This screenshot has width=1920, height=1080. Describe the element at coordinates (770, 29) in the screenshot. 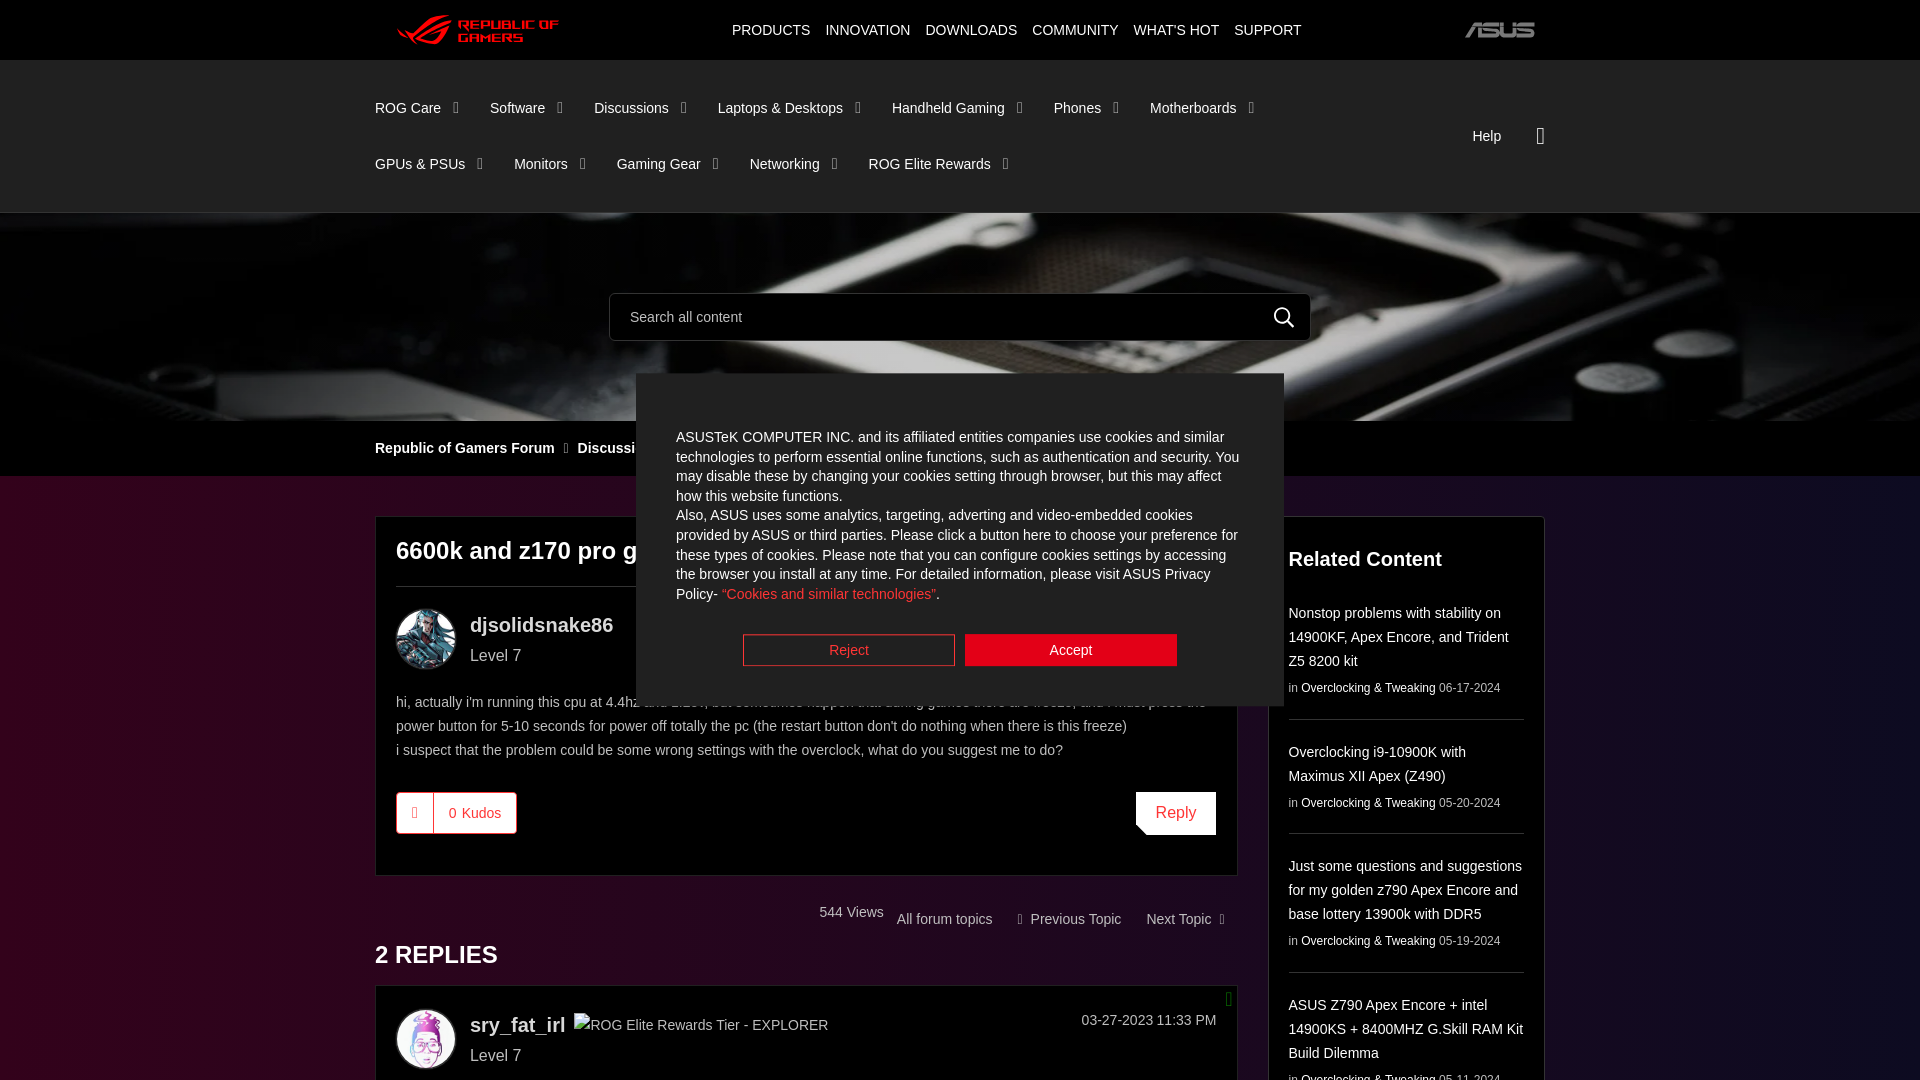

I see `PRODUCTS` at that location.